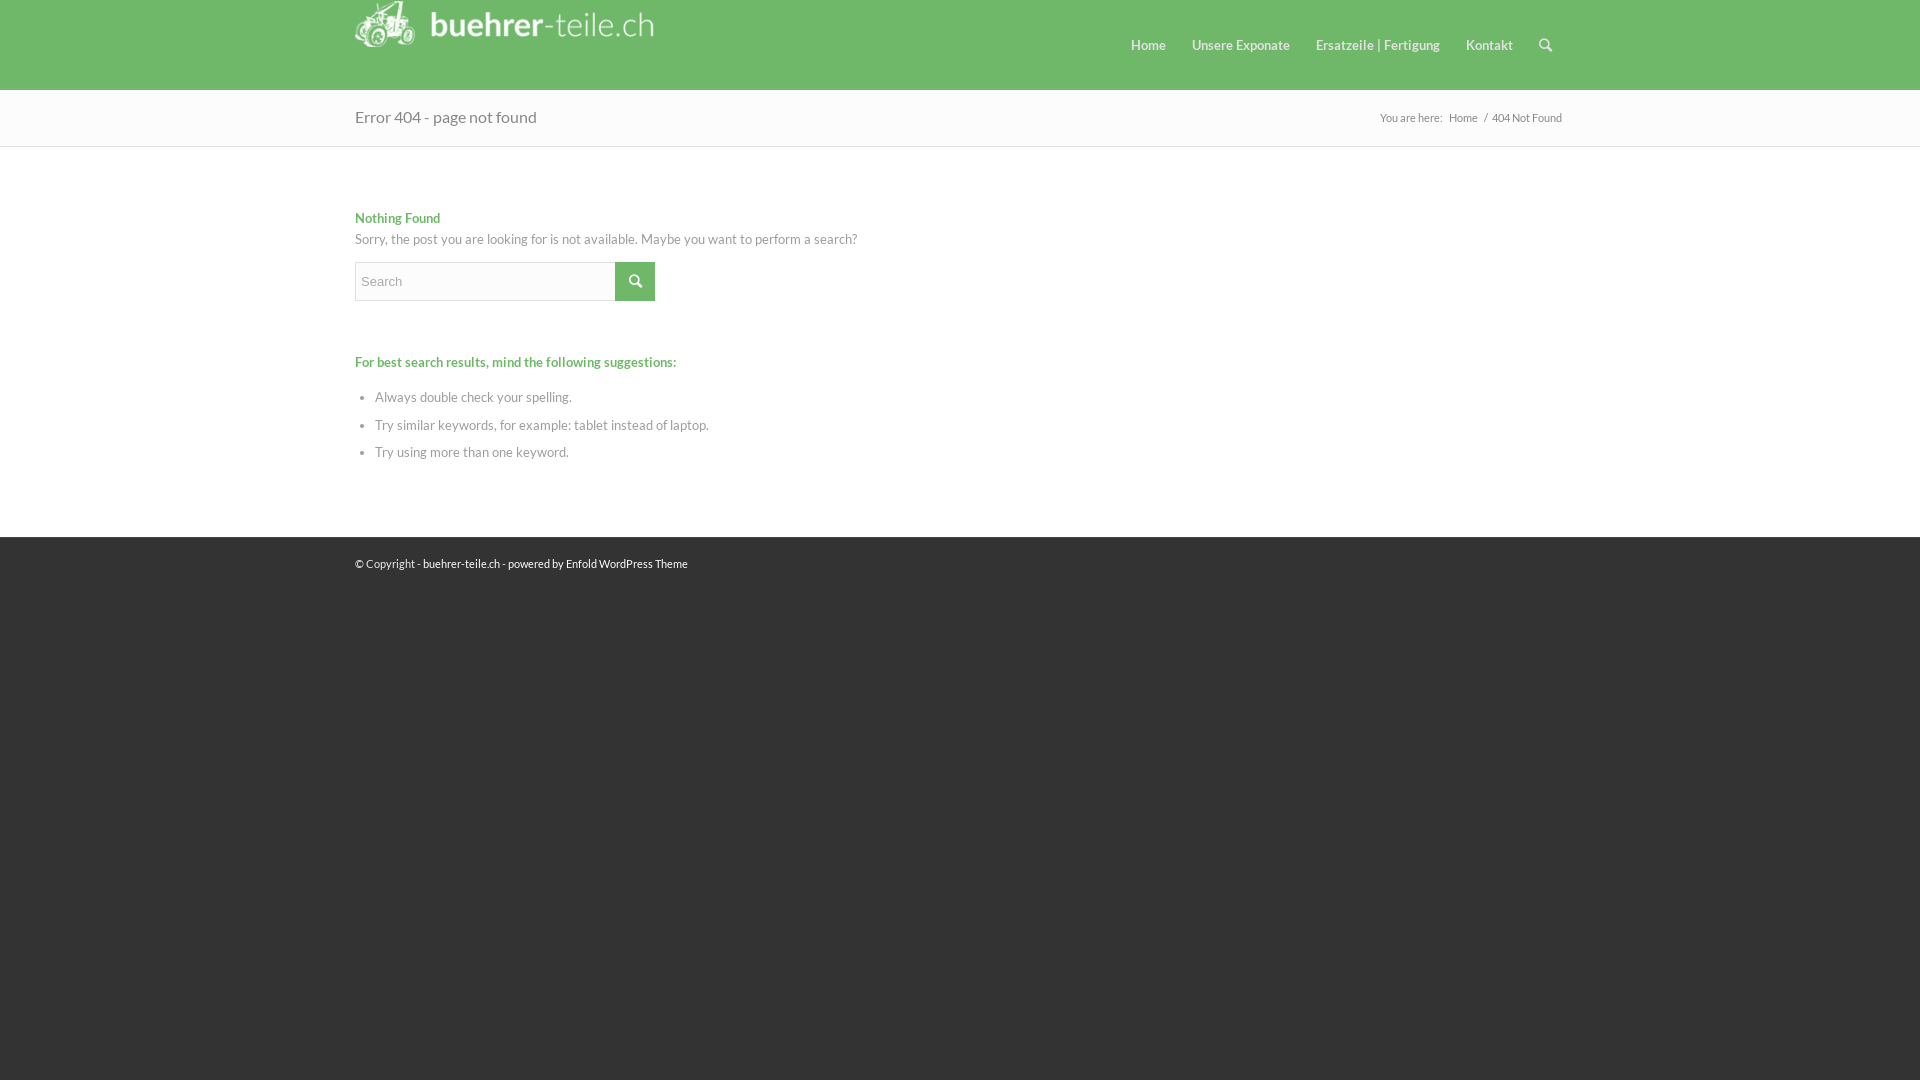  What do you see at coordinates (1148, 45) in the screenshot?
I see `Home` at bounding box center [1148, 45].